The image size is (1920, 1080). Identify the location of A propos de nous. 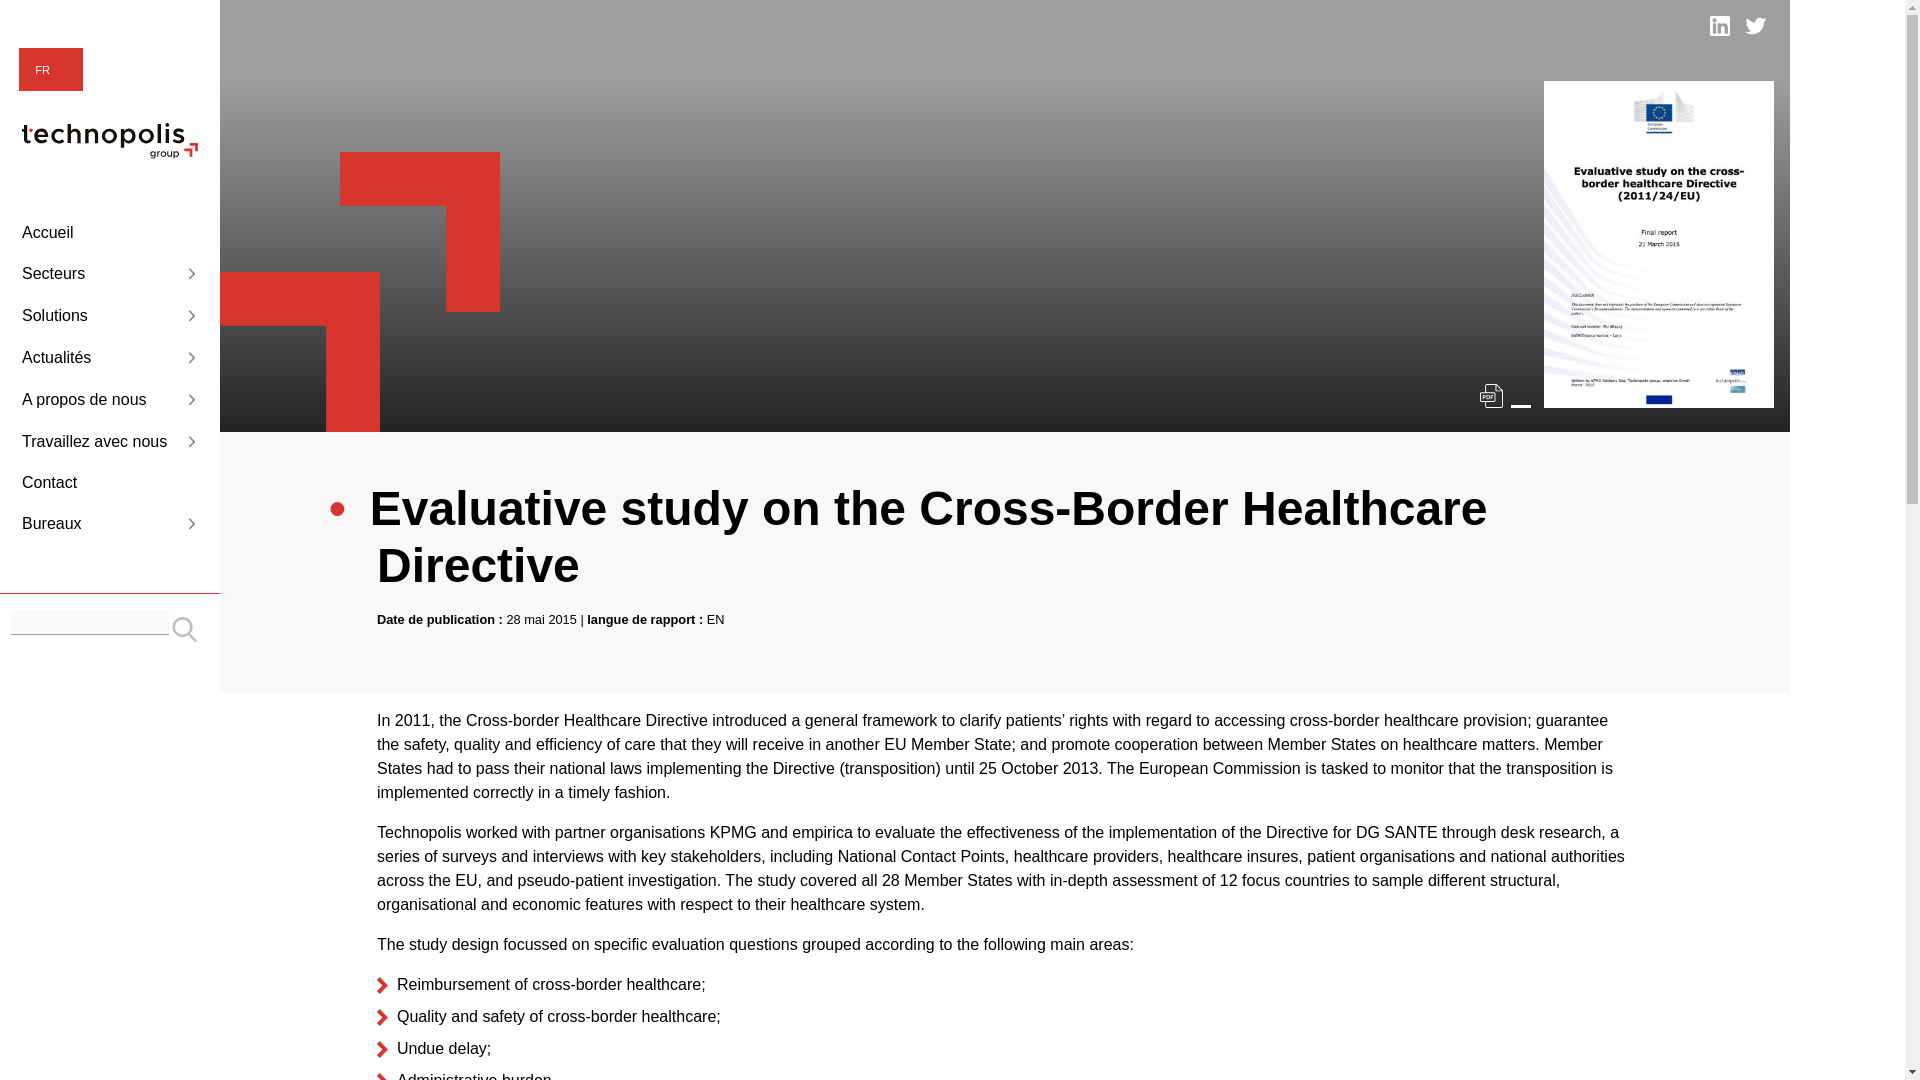
(109, 399).